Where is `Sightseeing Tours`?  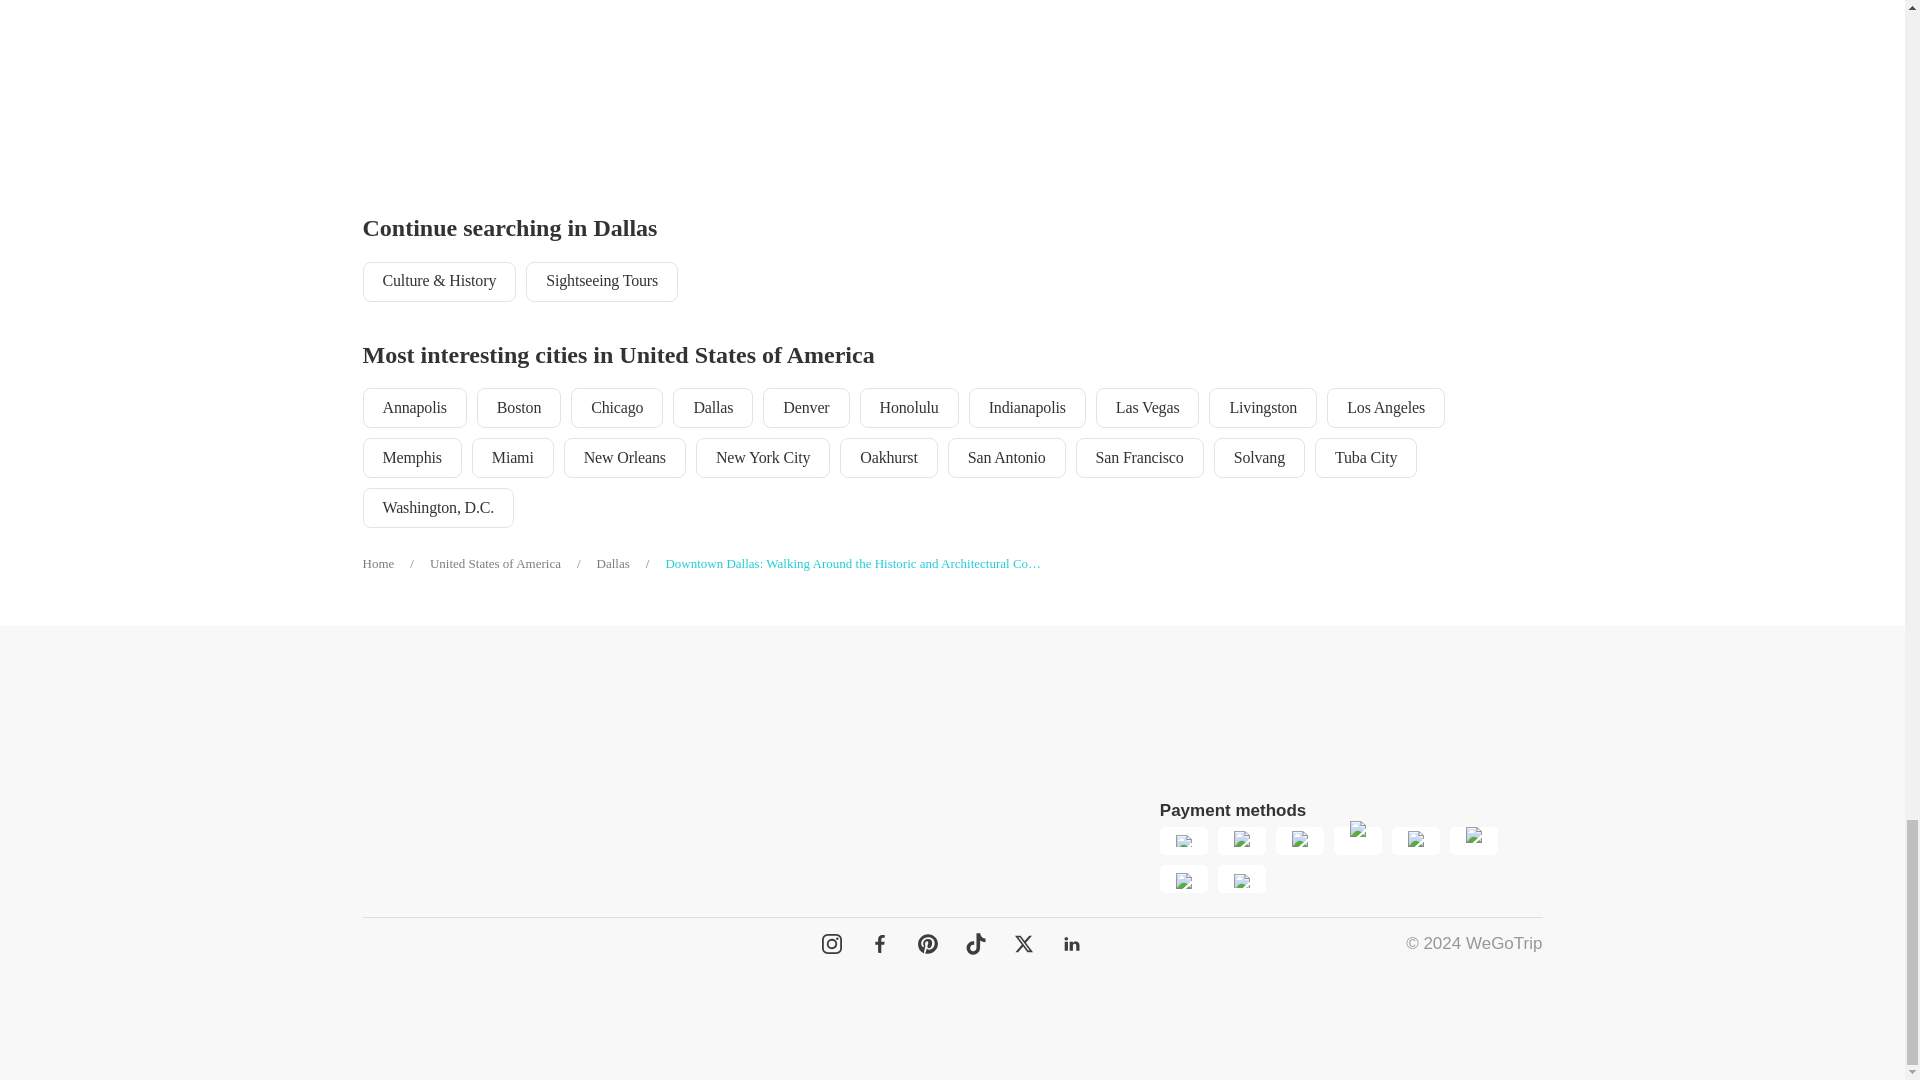 Sightseeing Tours is located at coordinates (602, 282).